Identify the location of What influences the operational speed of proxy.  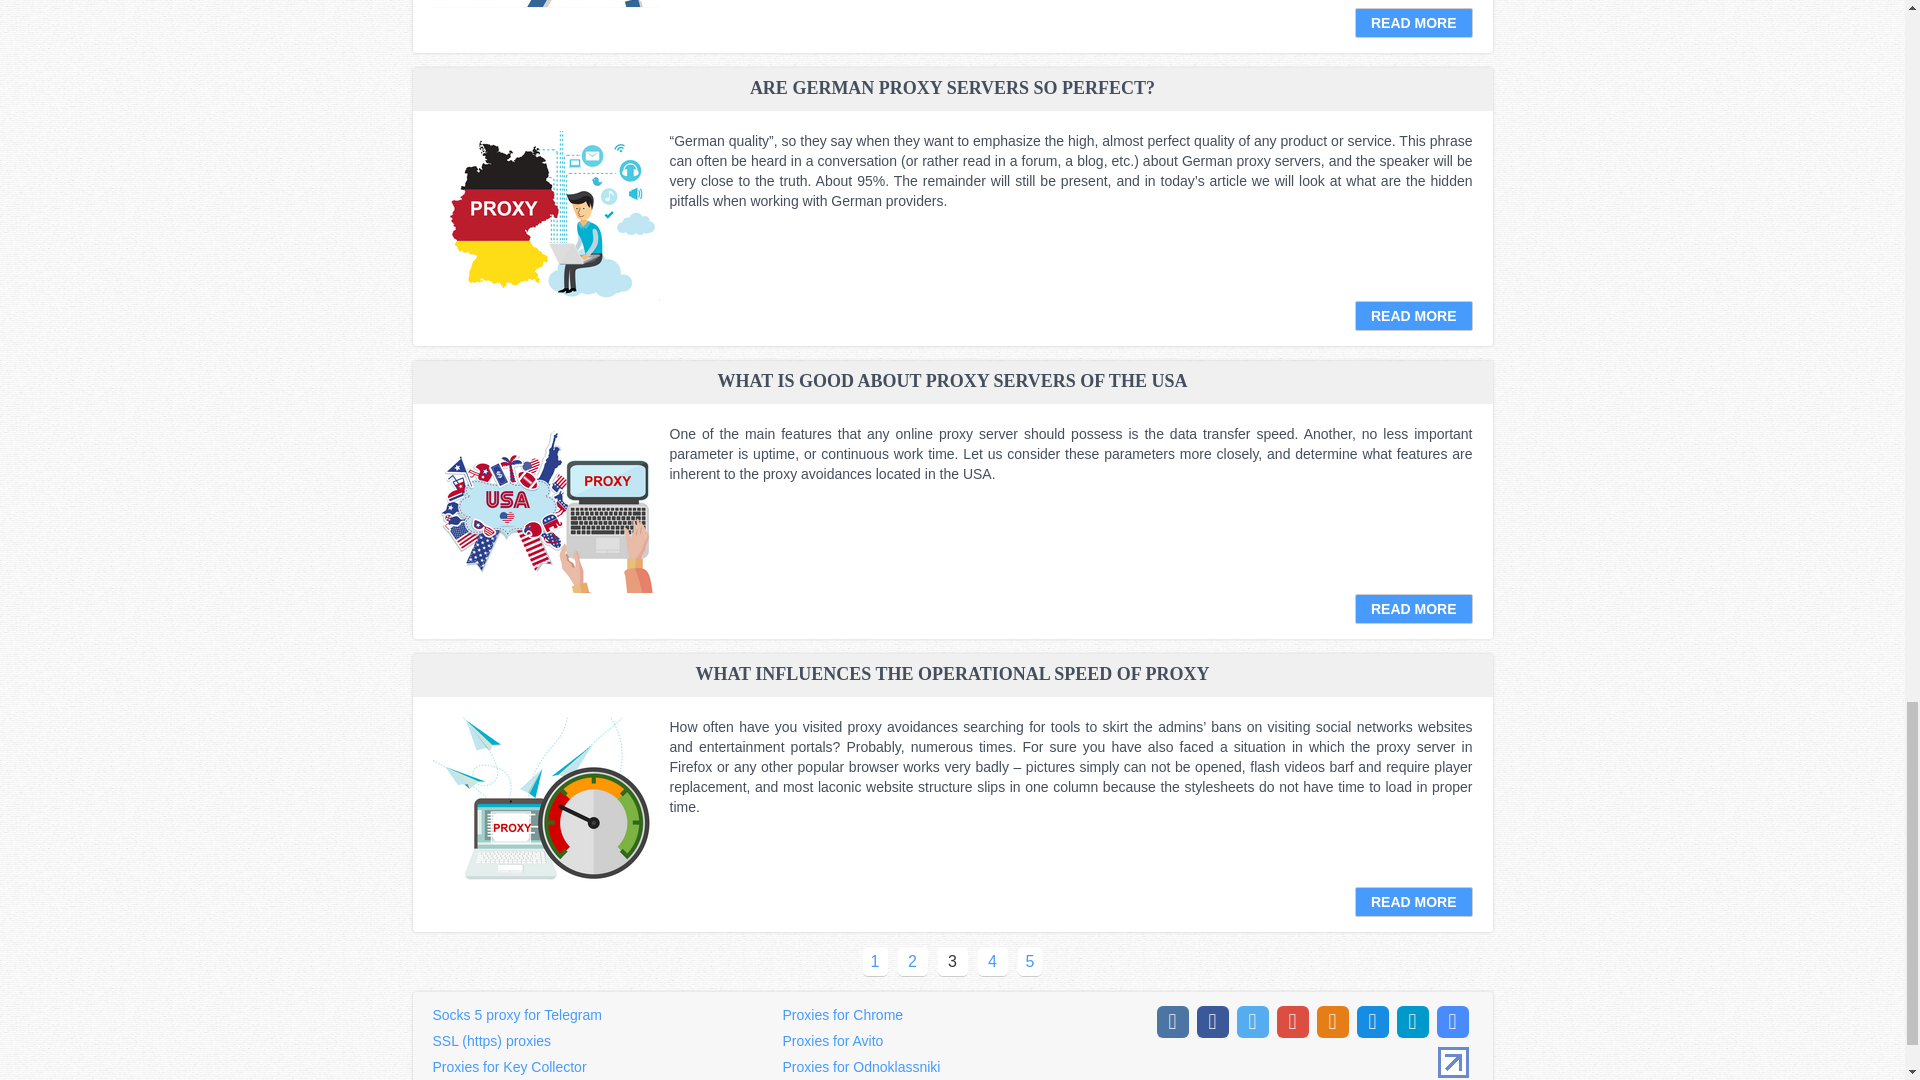
(545, 802).